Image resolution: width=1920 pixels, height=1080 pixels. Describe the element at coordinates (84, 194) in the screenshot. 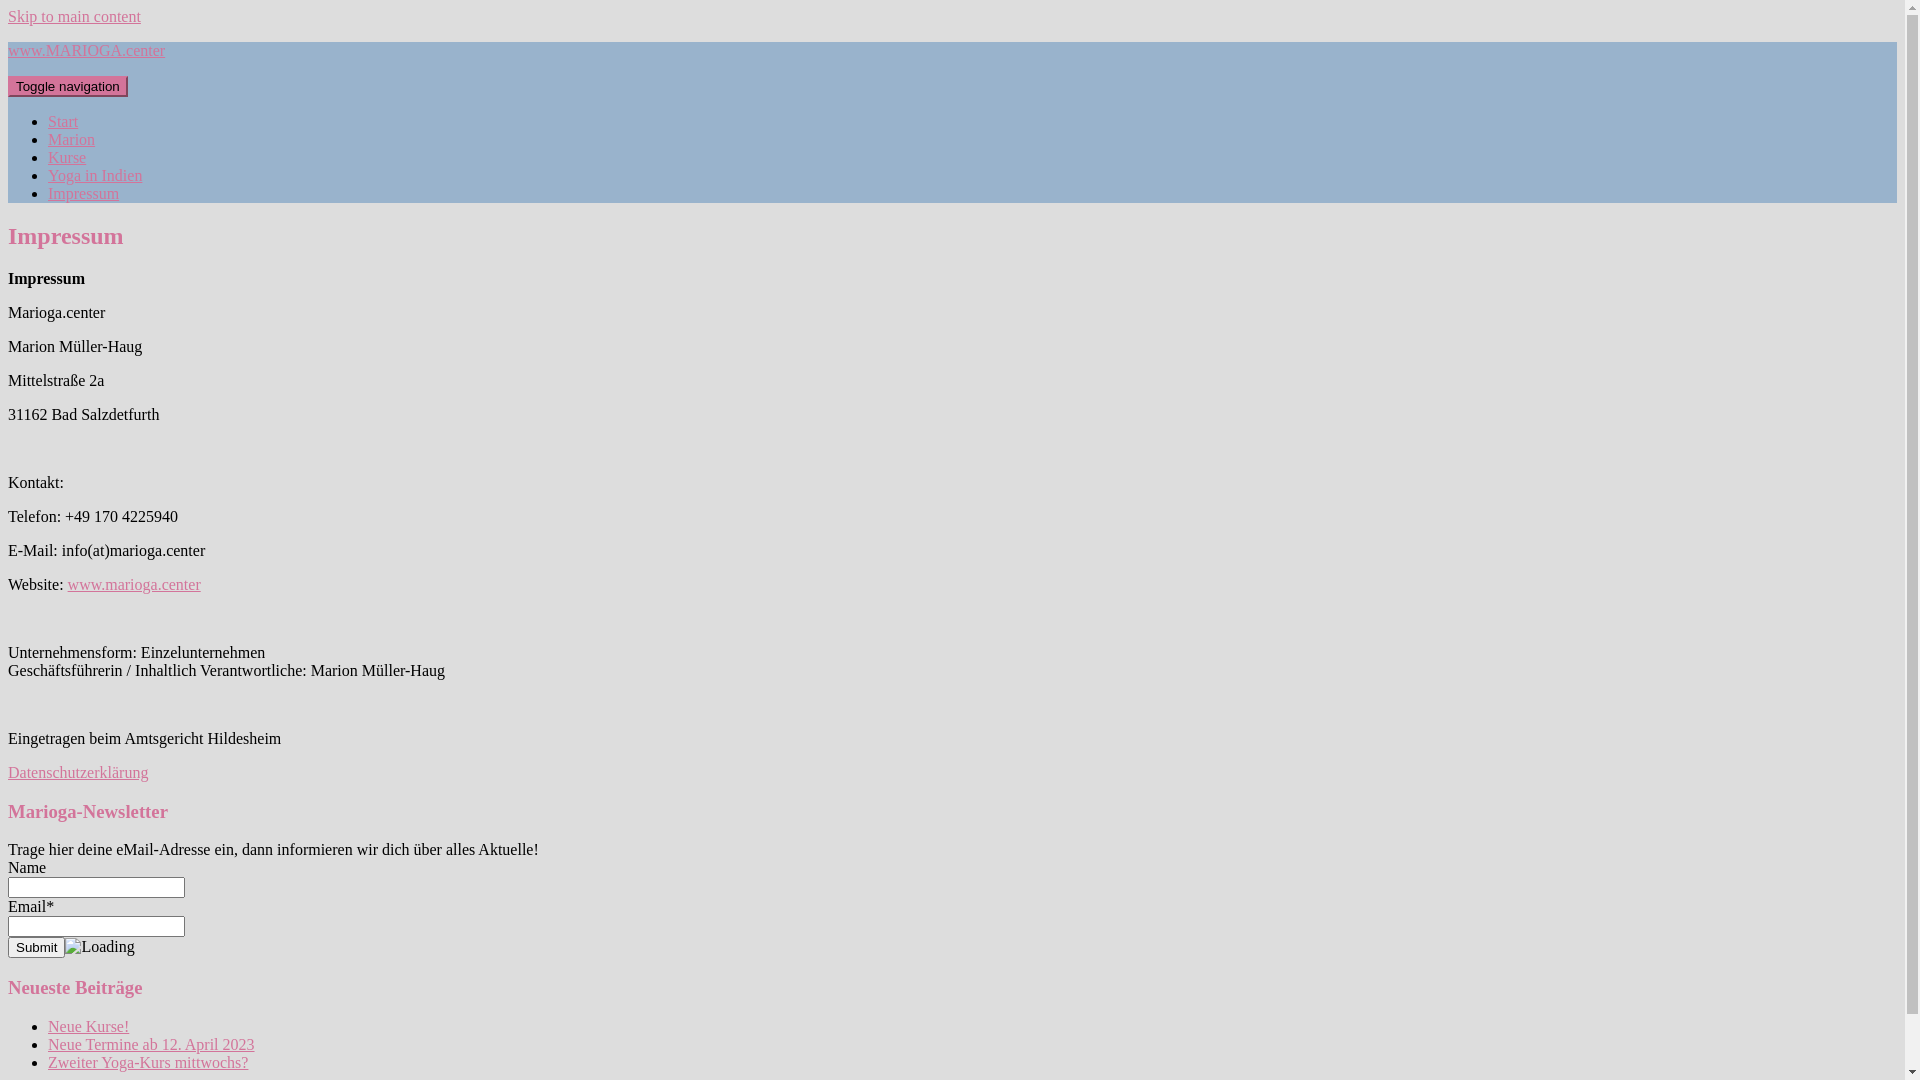

I see `Impressum` at that location.